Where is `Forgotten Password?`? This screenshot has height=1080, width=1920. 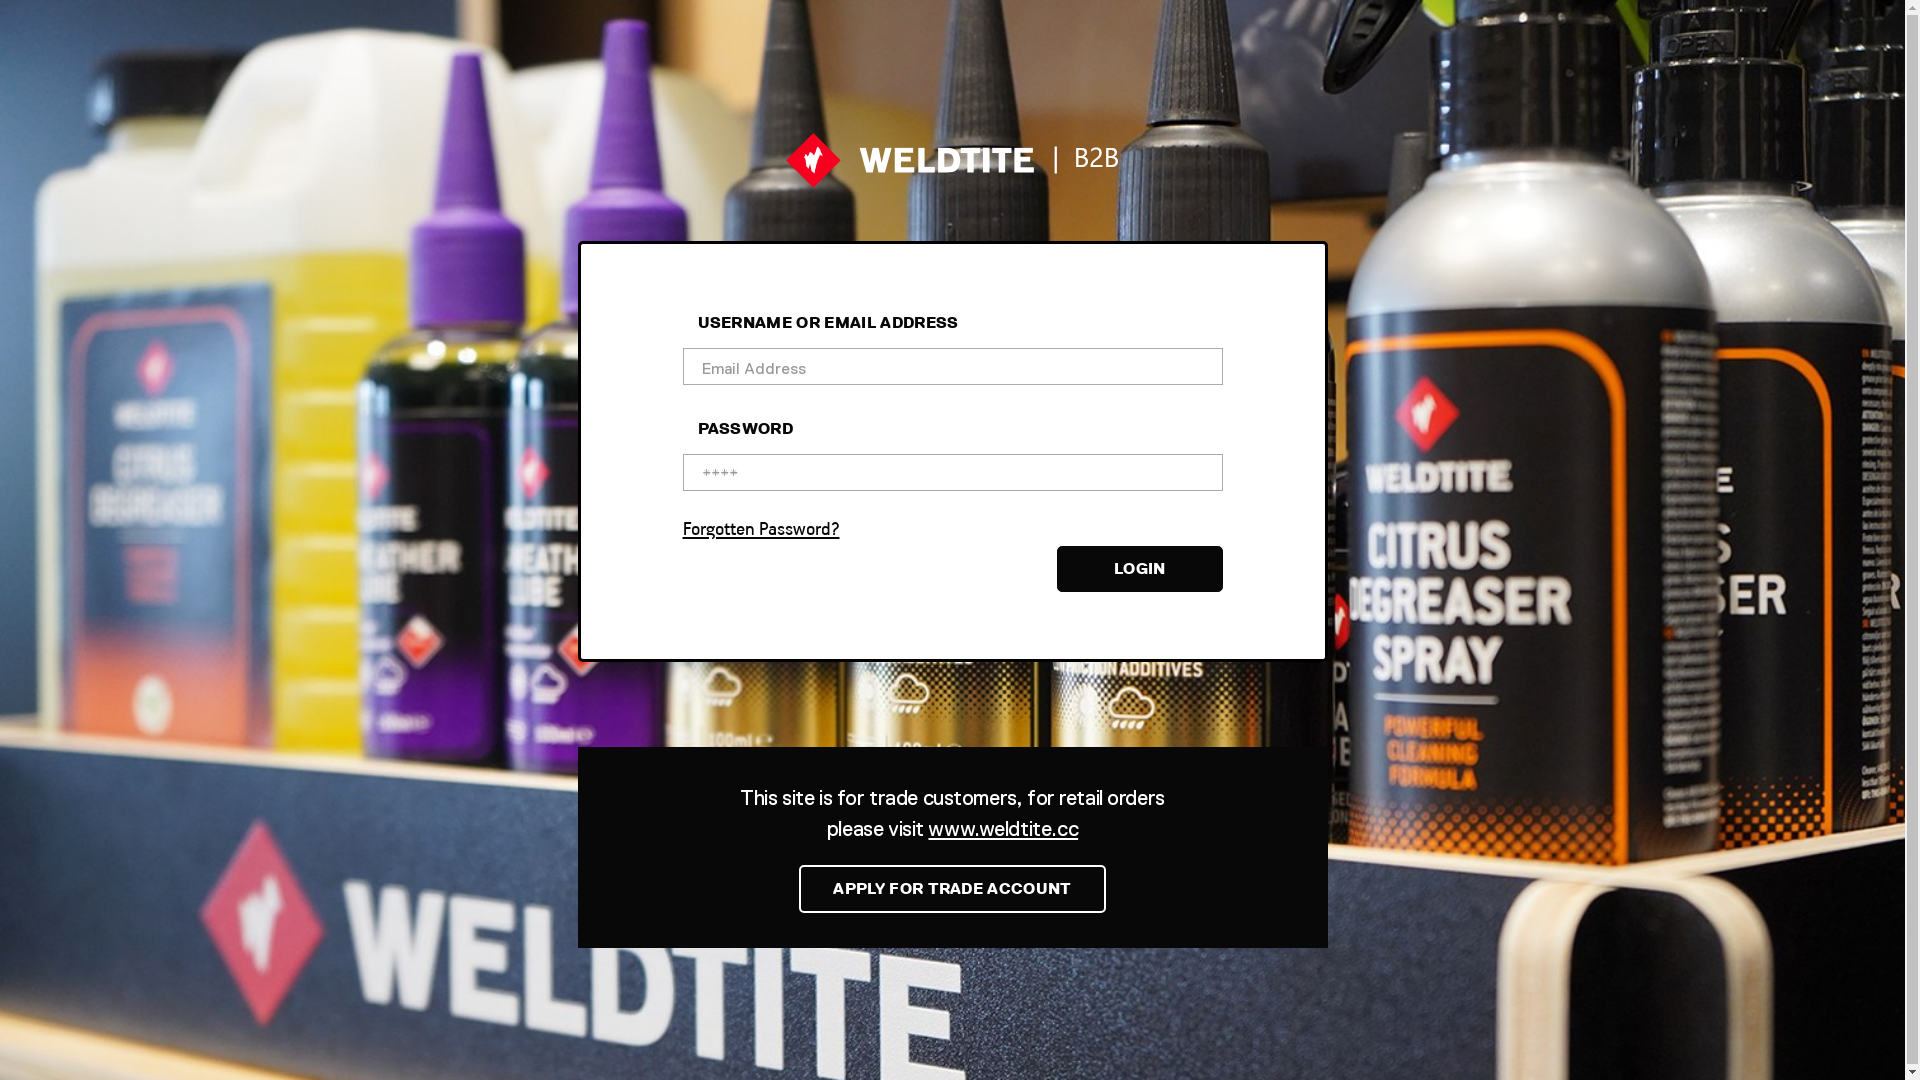 Forgotten Password? is located at coordinates (952, 530).